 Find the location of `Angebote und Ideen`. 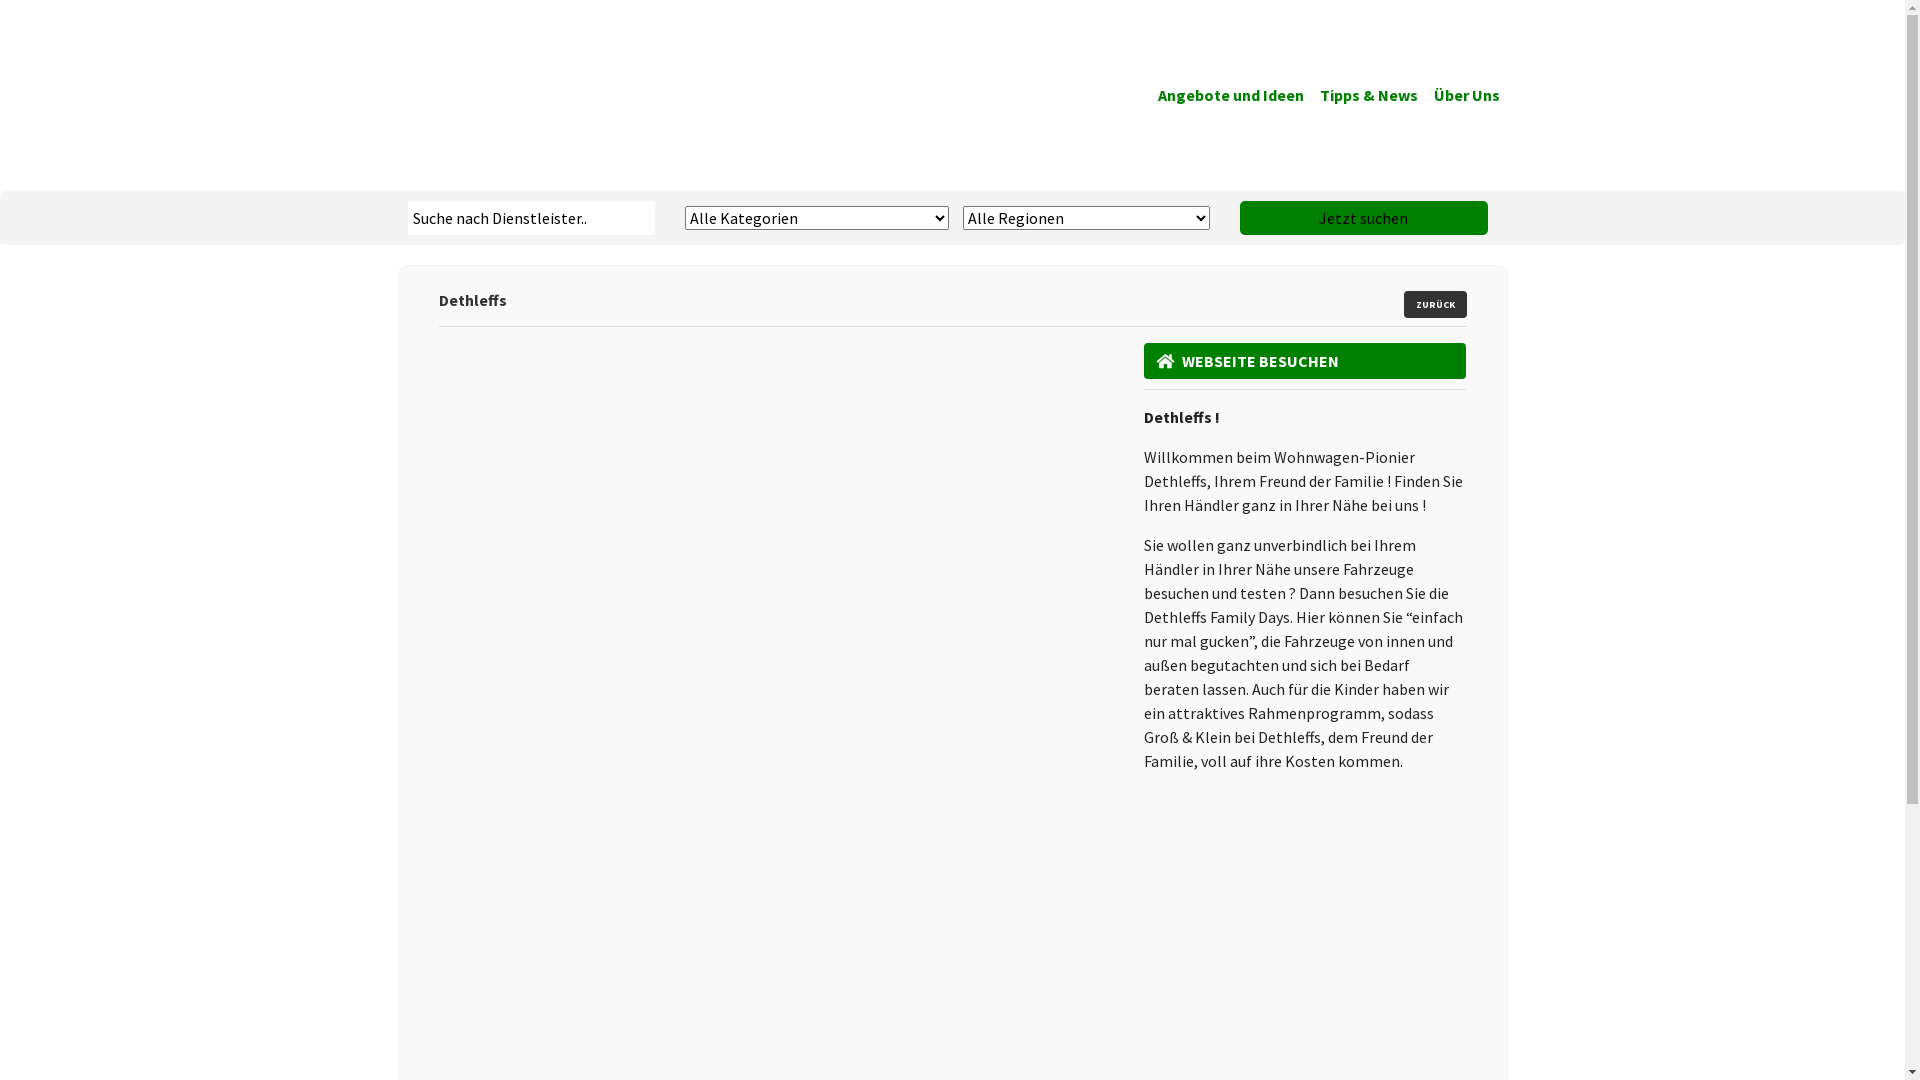

Angebote und Ideen is located at coordinates (1231, 95).